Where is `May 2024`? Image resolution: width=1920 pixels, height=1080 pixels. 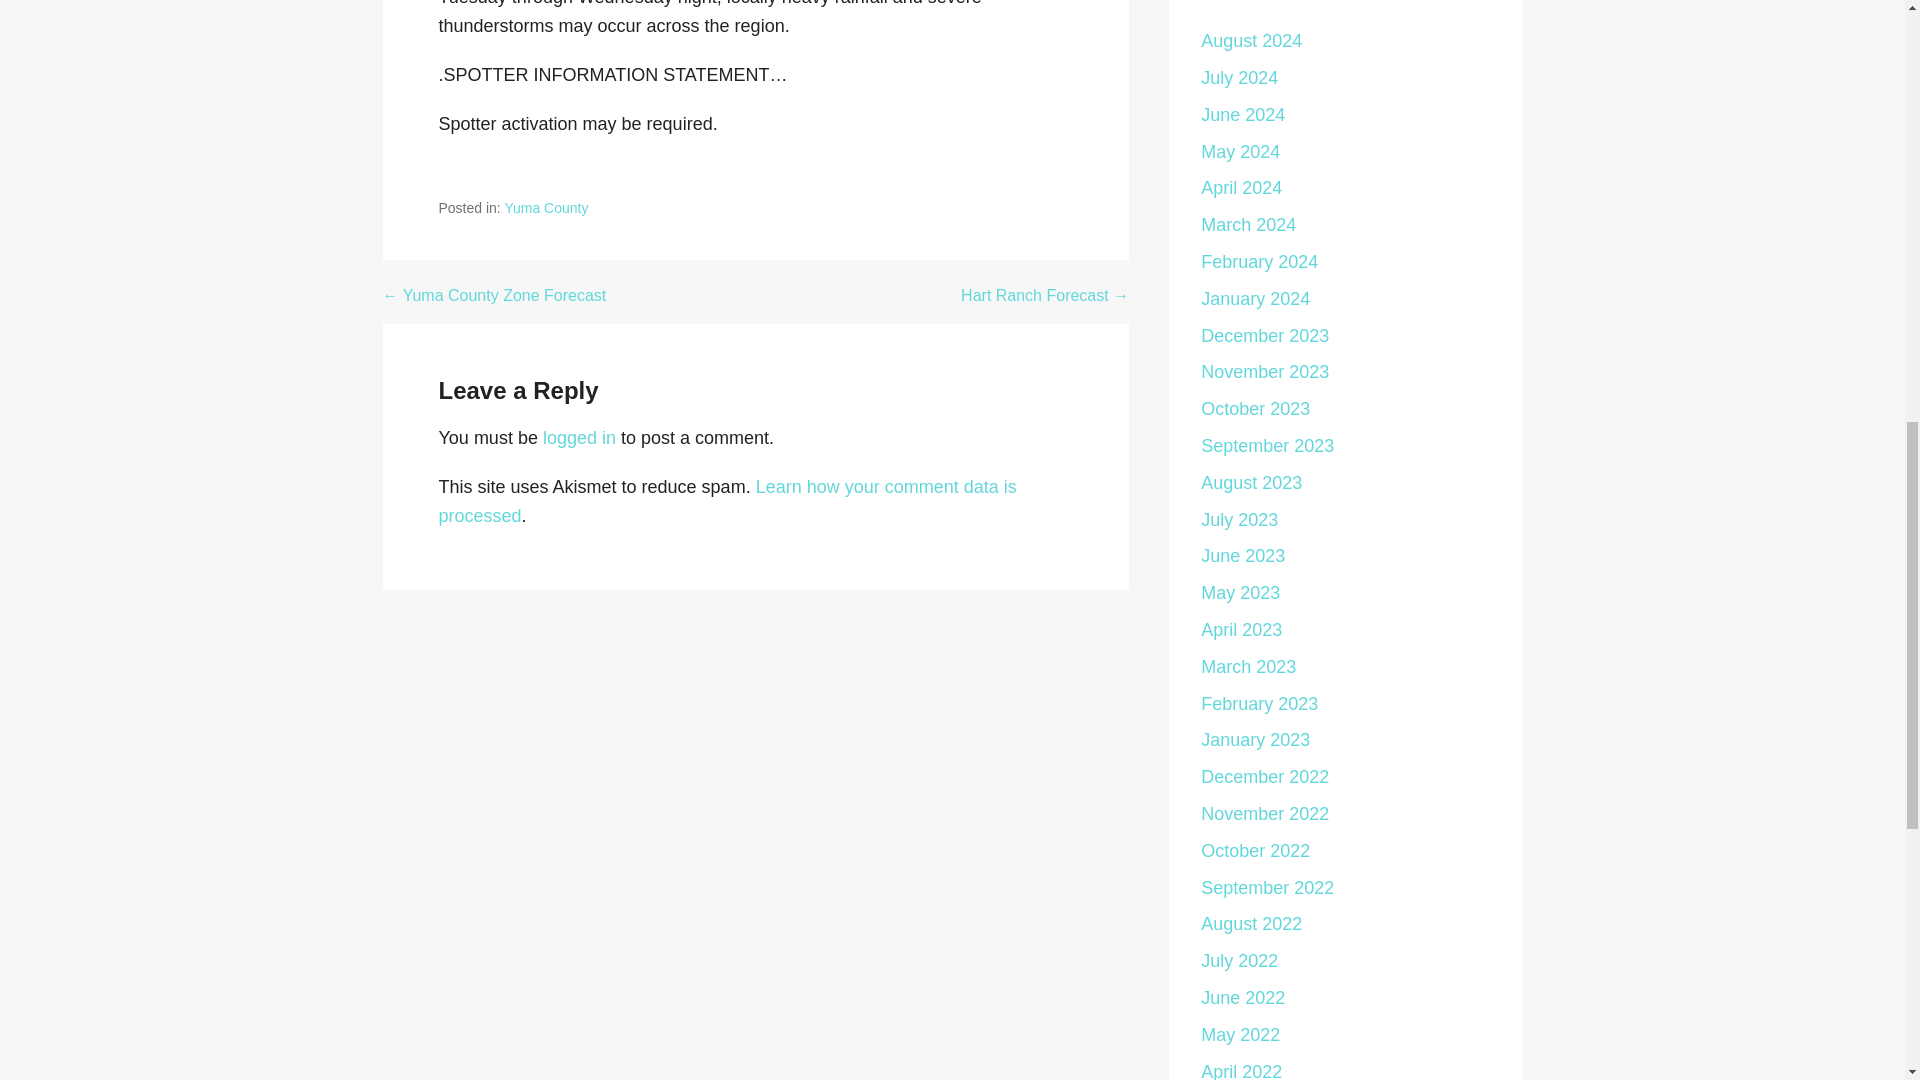
May 2024 is located at coordinates (1240, 152).